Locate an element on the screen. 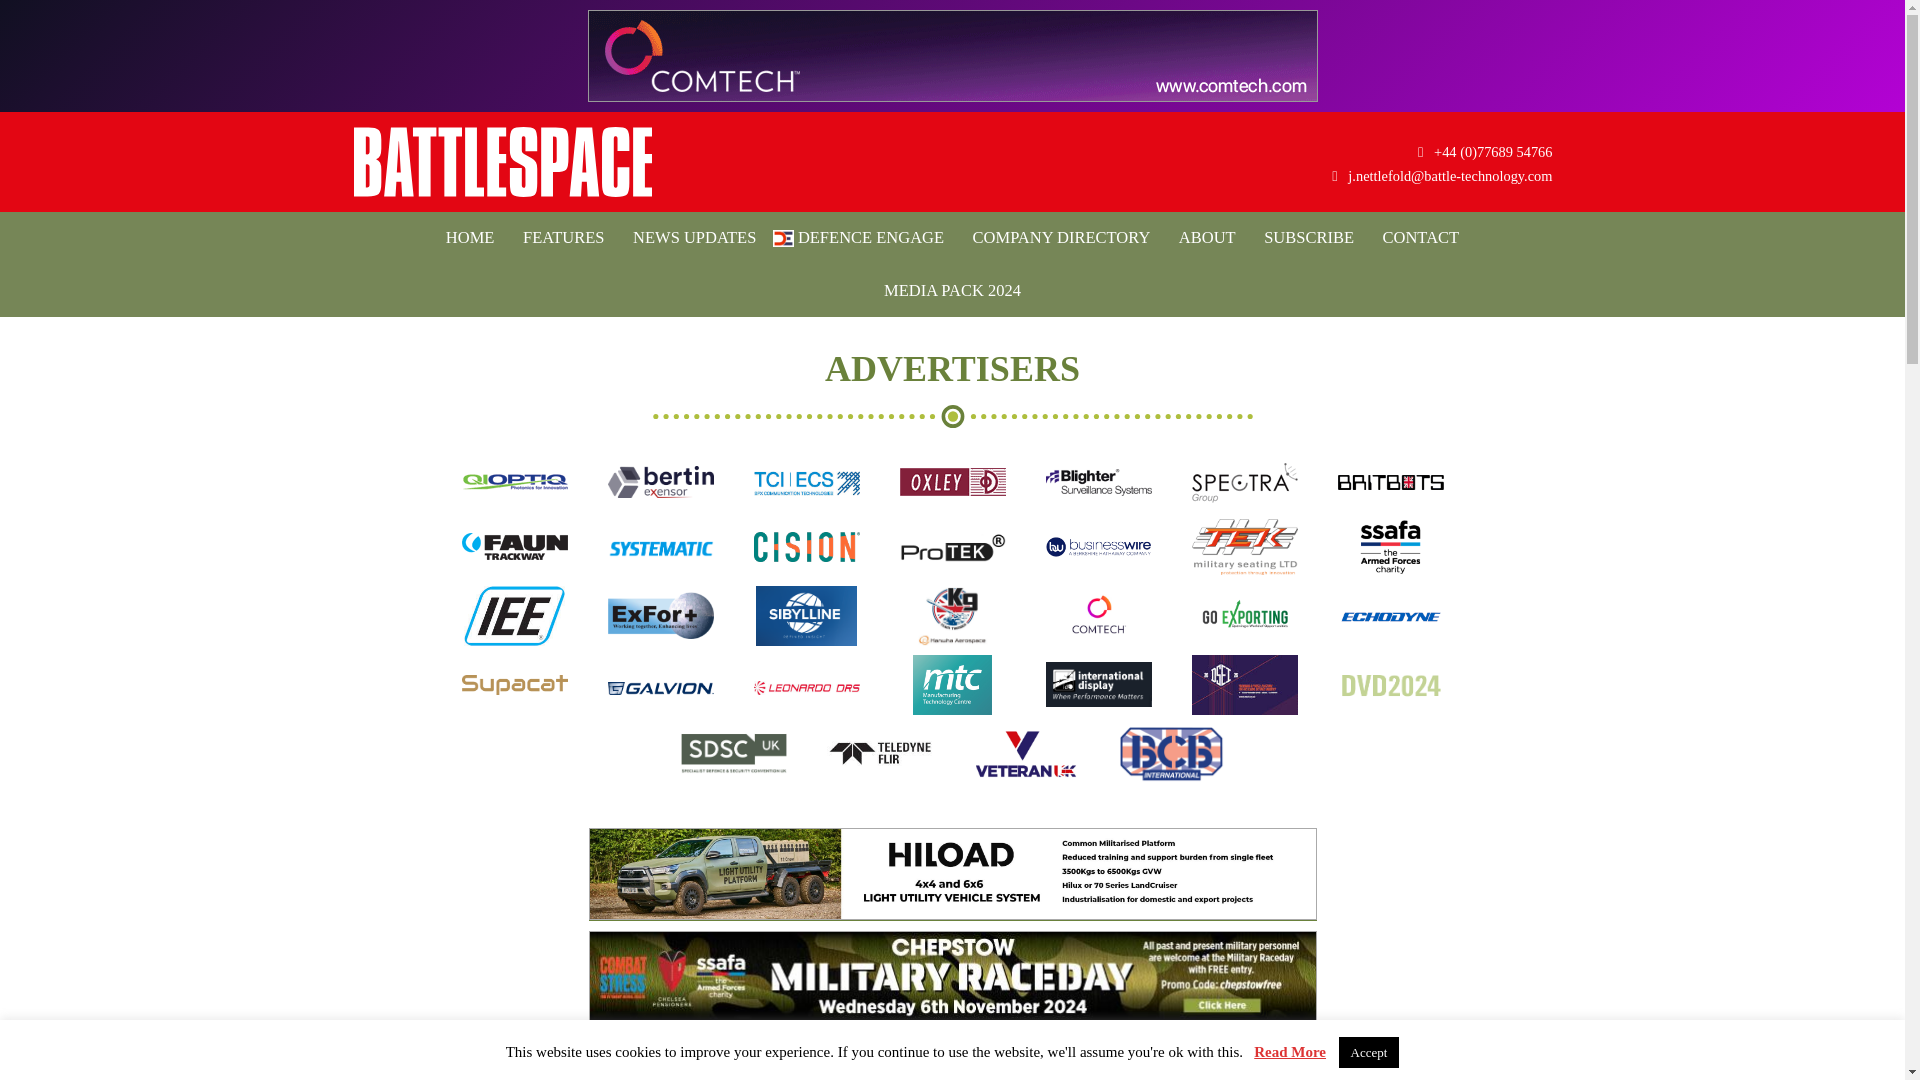  Opens PDF in new window. is located at coordinates (952, 290).